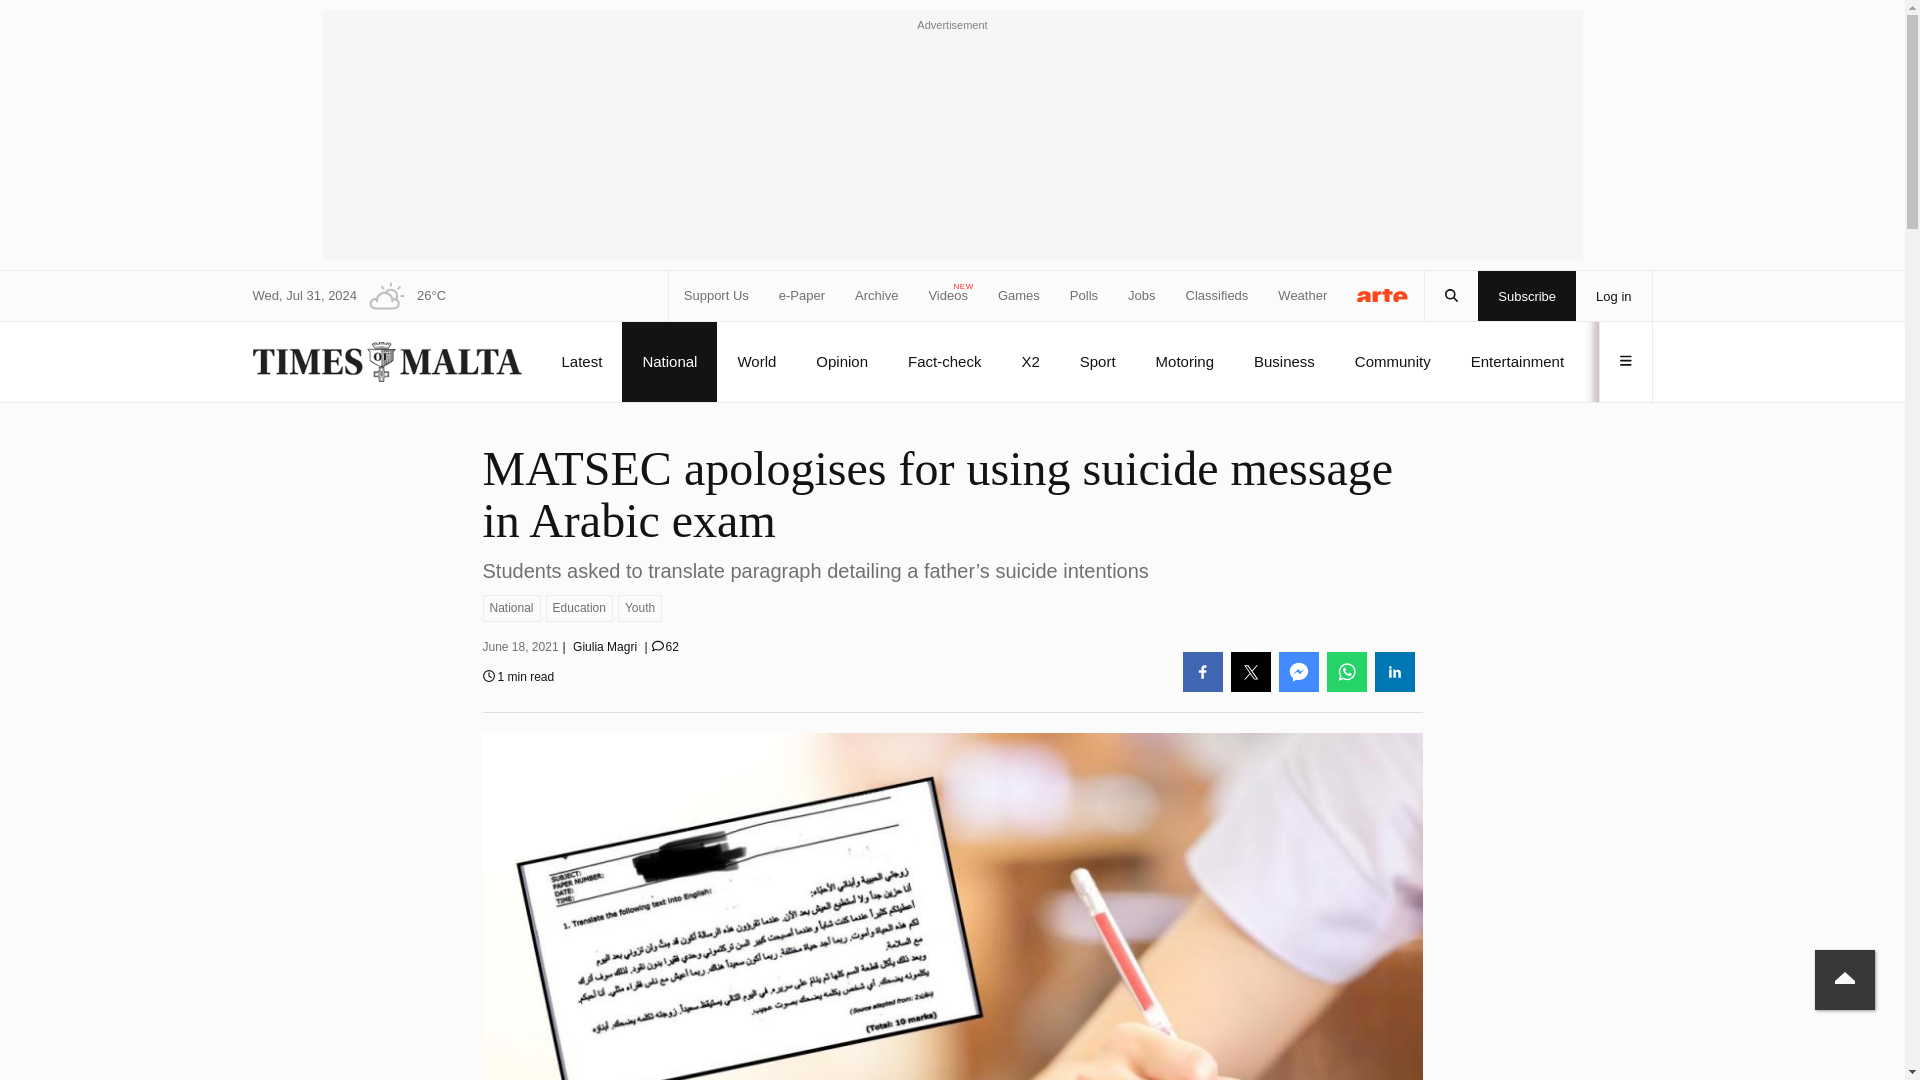 The image size is (1920, 1080). I want to click on National, so click(510, 608).